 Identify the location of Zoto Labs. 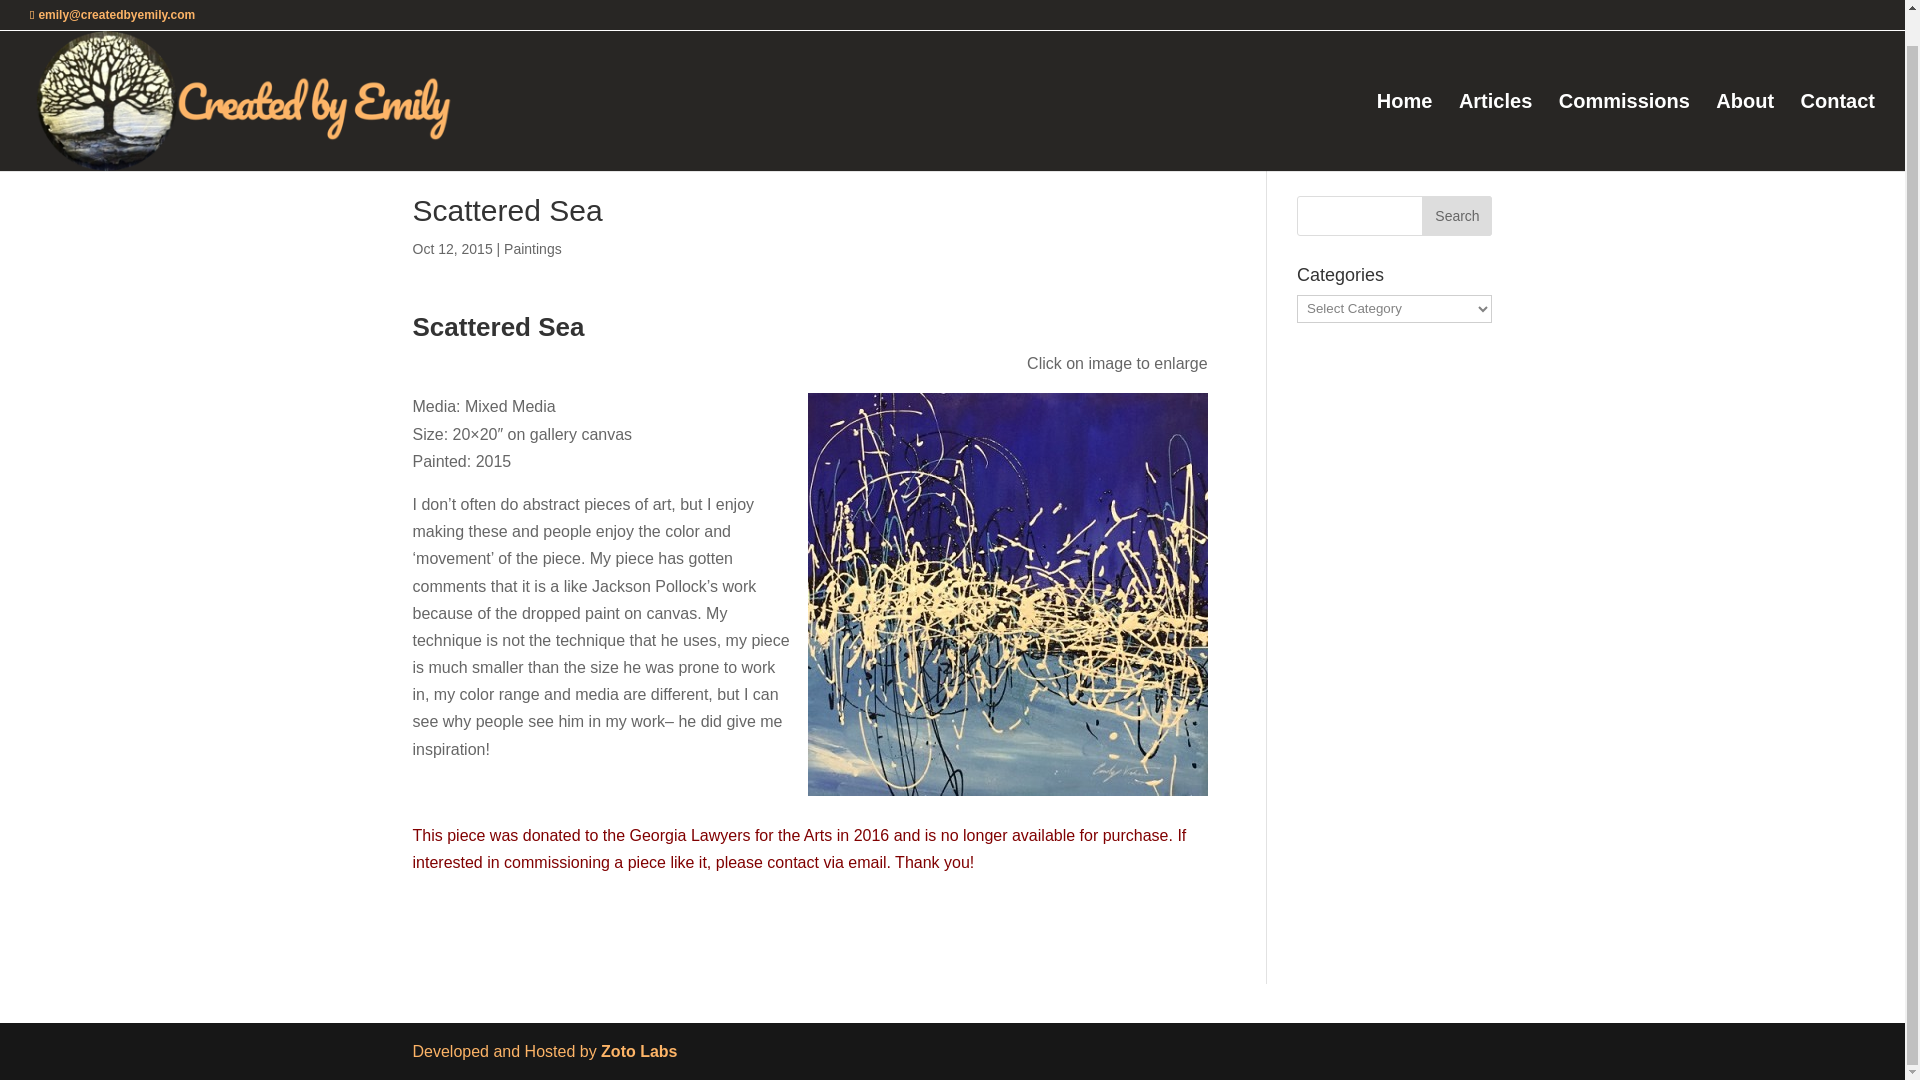
(638, 1051).